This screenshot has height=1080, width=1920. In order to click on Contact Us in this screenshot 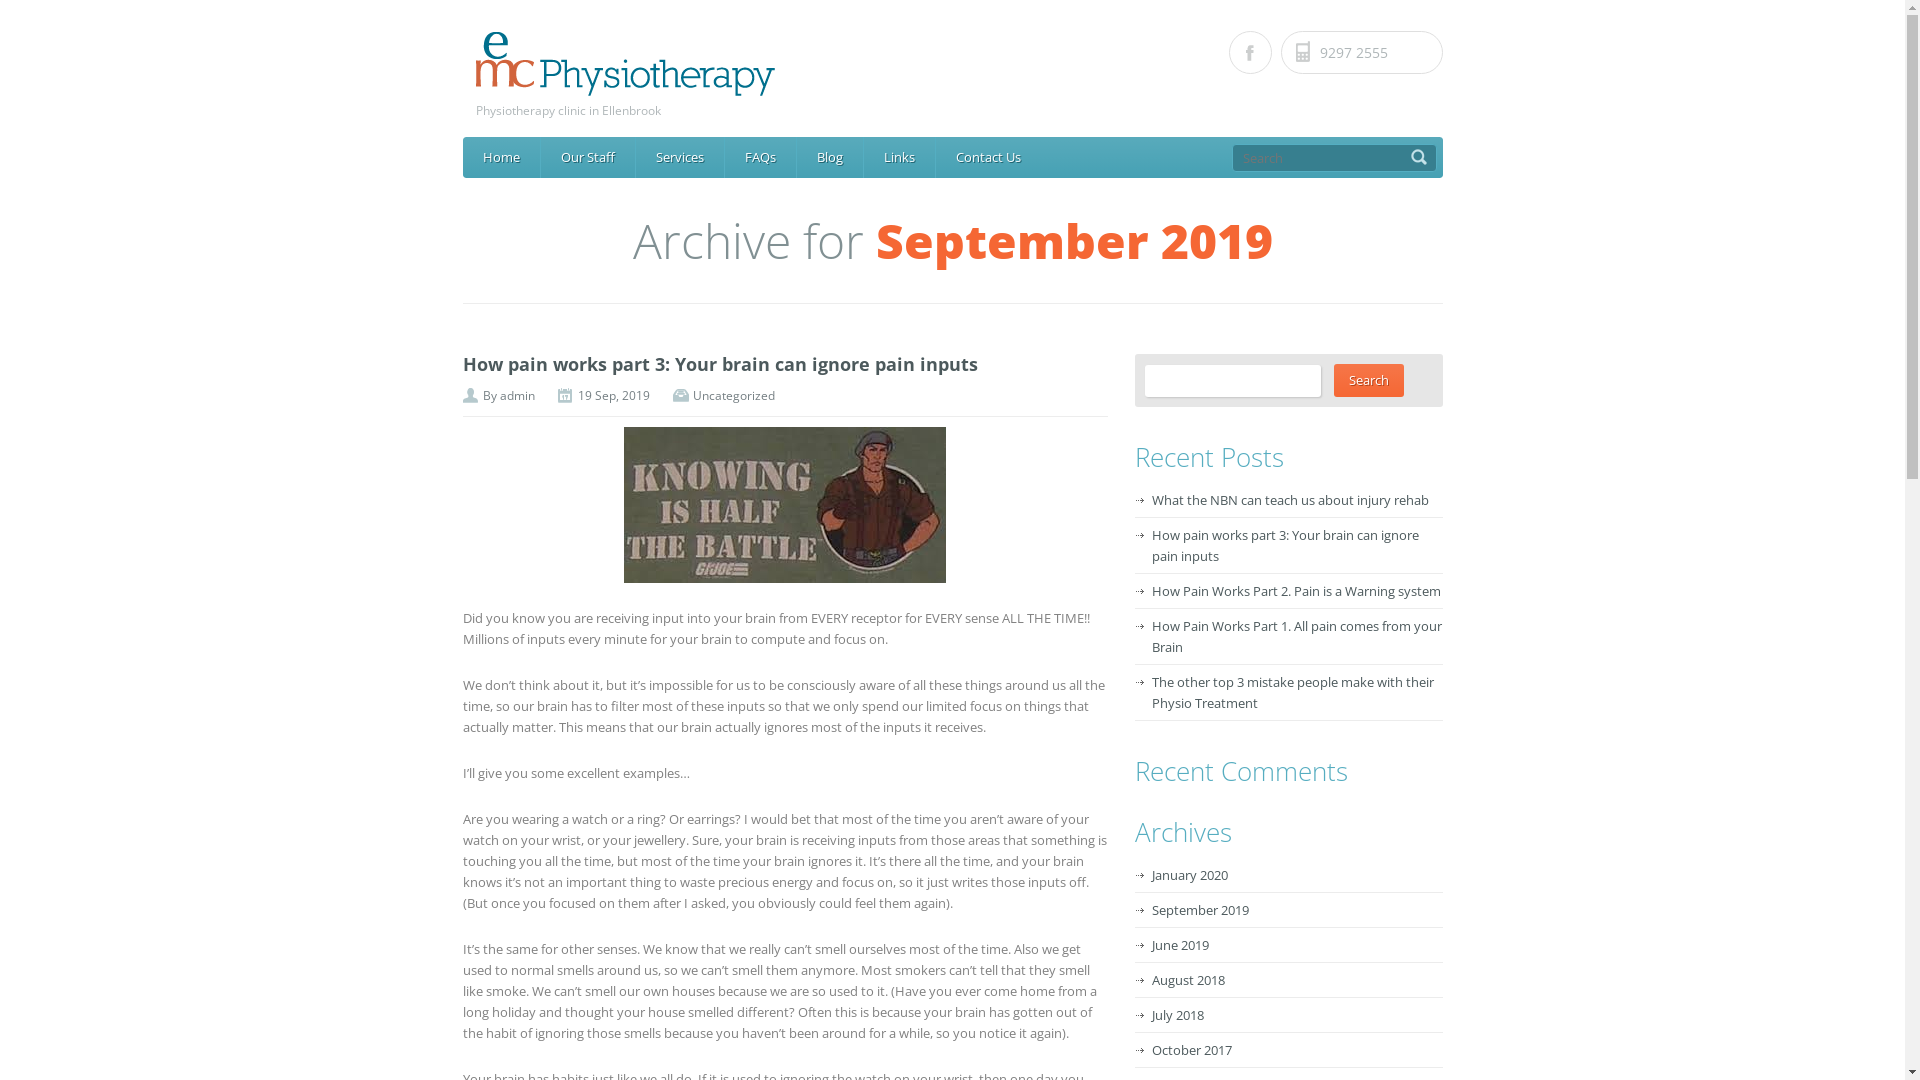, I will do `click(988, 158)`.